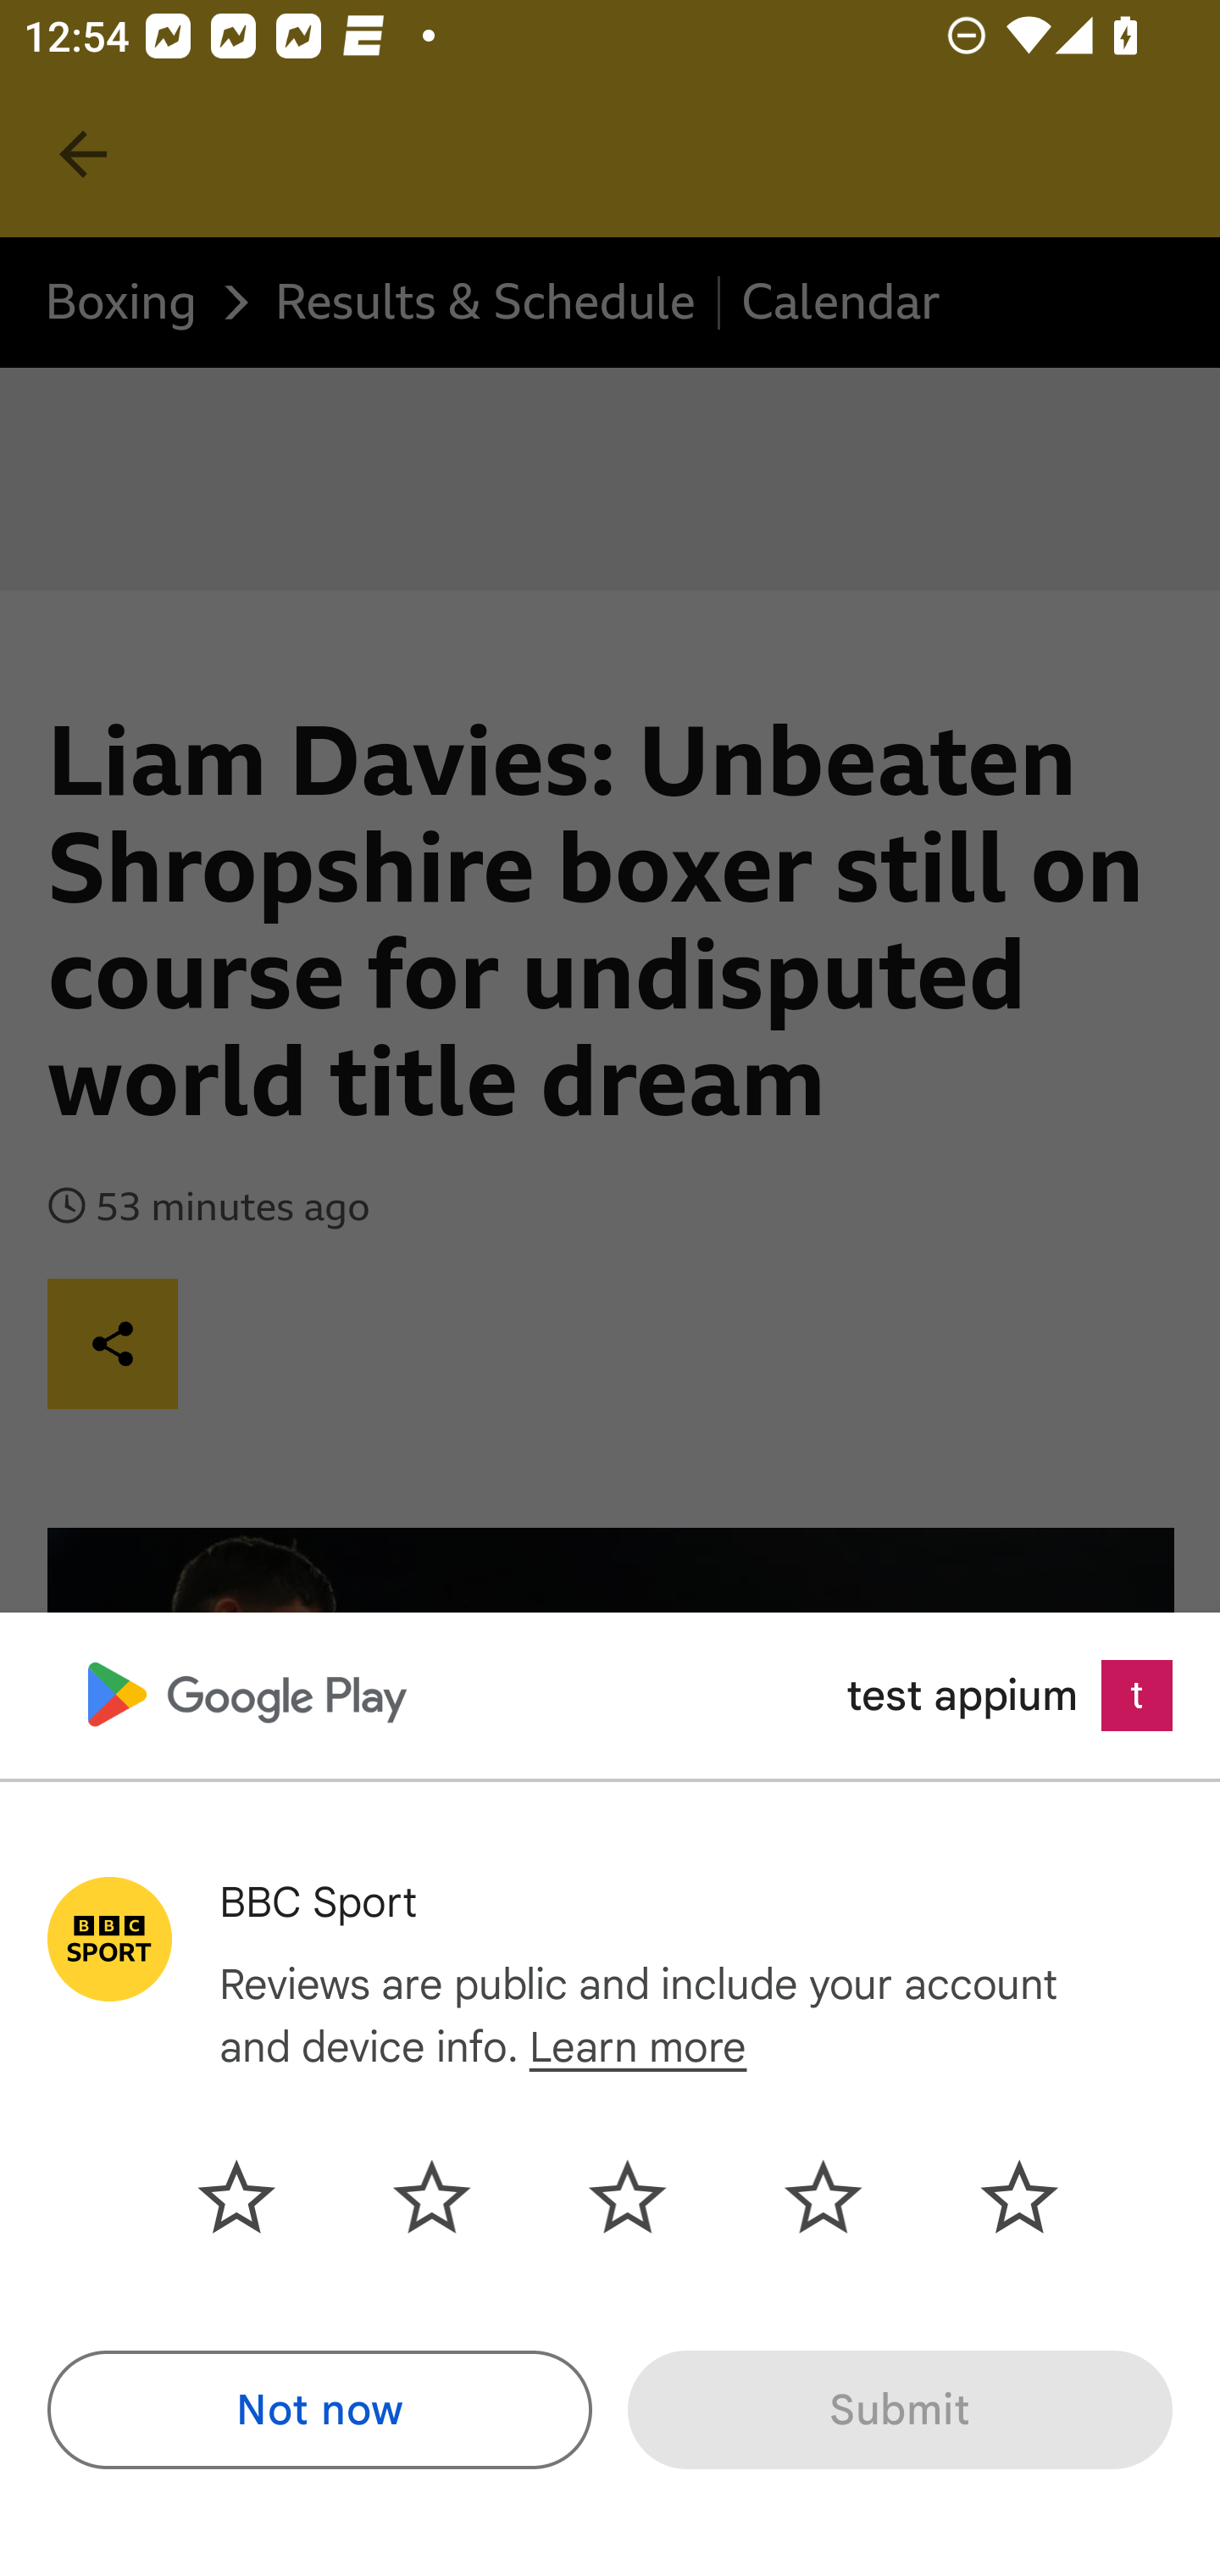  I want to click on First star unselected, so click(261, 2196).